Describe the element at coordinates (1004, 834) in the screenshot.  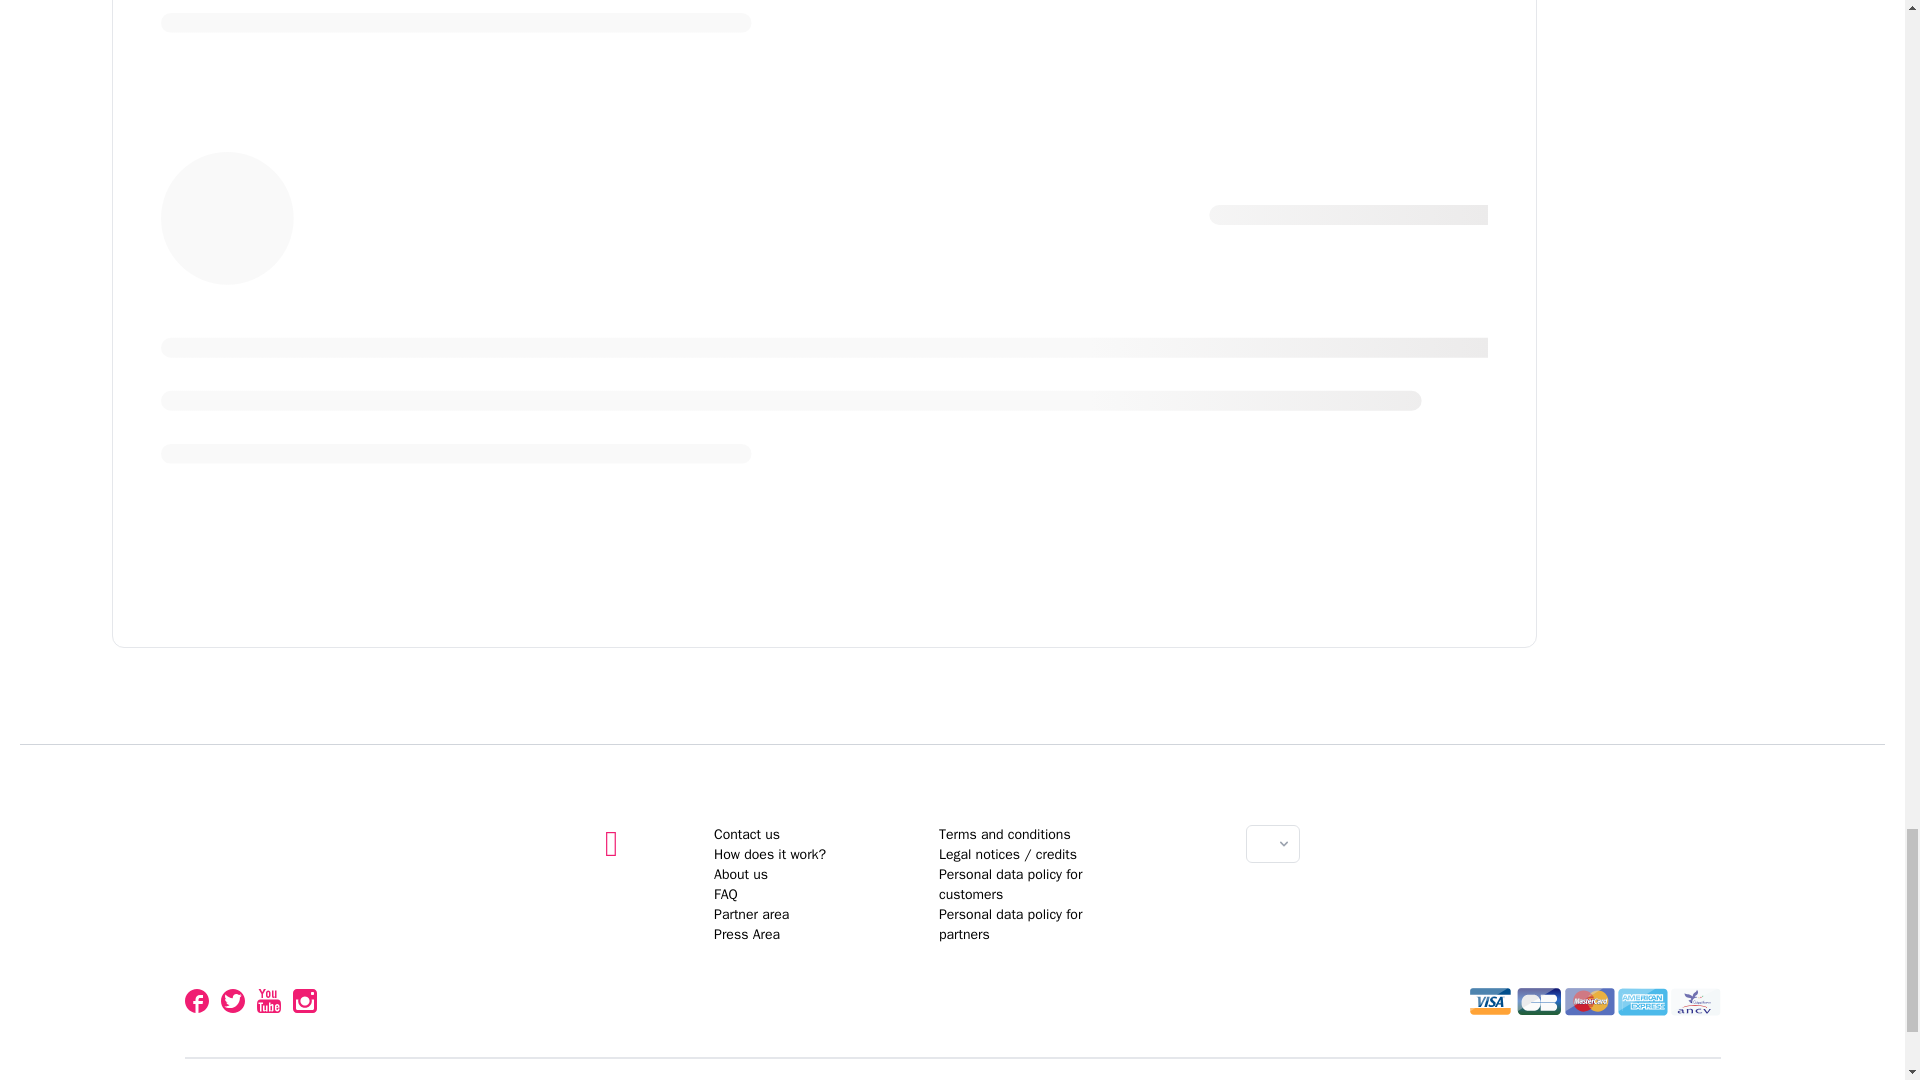
I see `Terms and conditions` at that location.